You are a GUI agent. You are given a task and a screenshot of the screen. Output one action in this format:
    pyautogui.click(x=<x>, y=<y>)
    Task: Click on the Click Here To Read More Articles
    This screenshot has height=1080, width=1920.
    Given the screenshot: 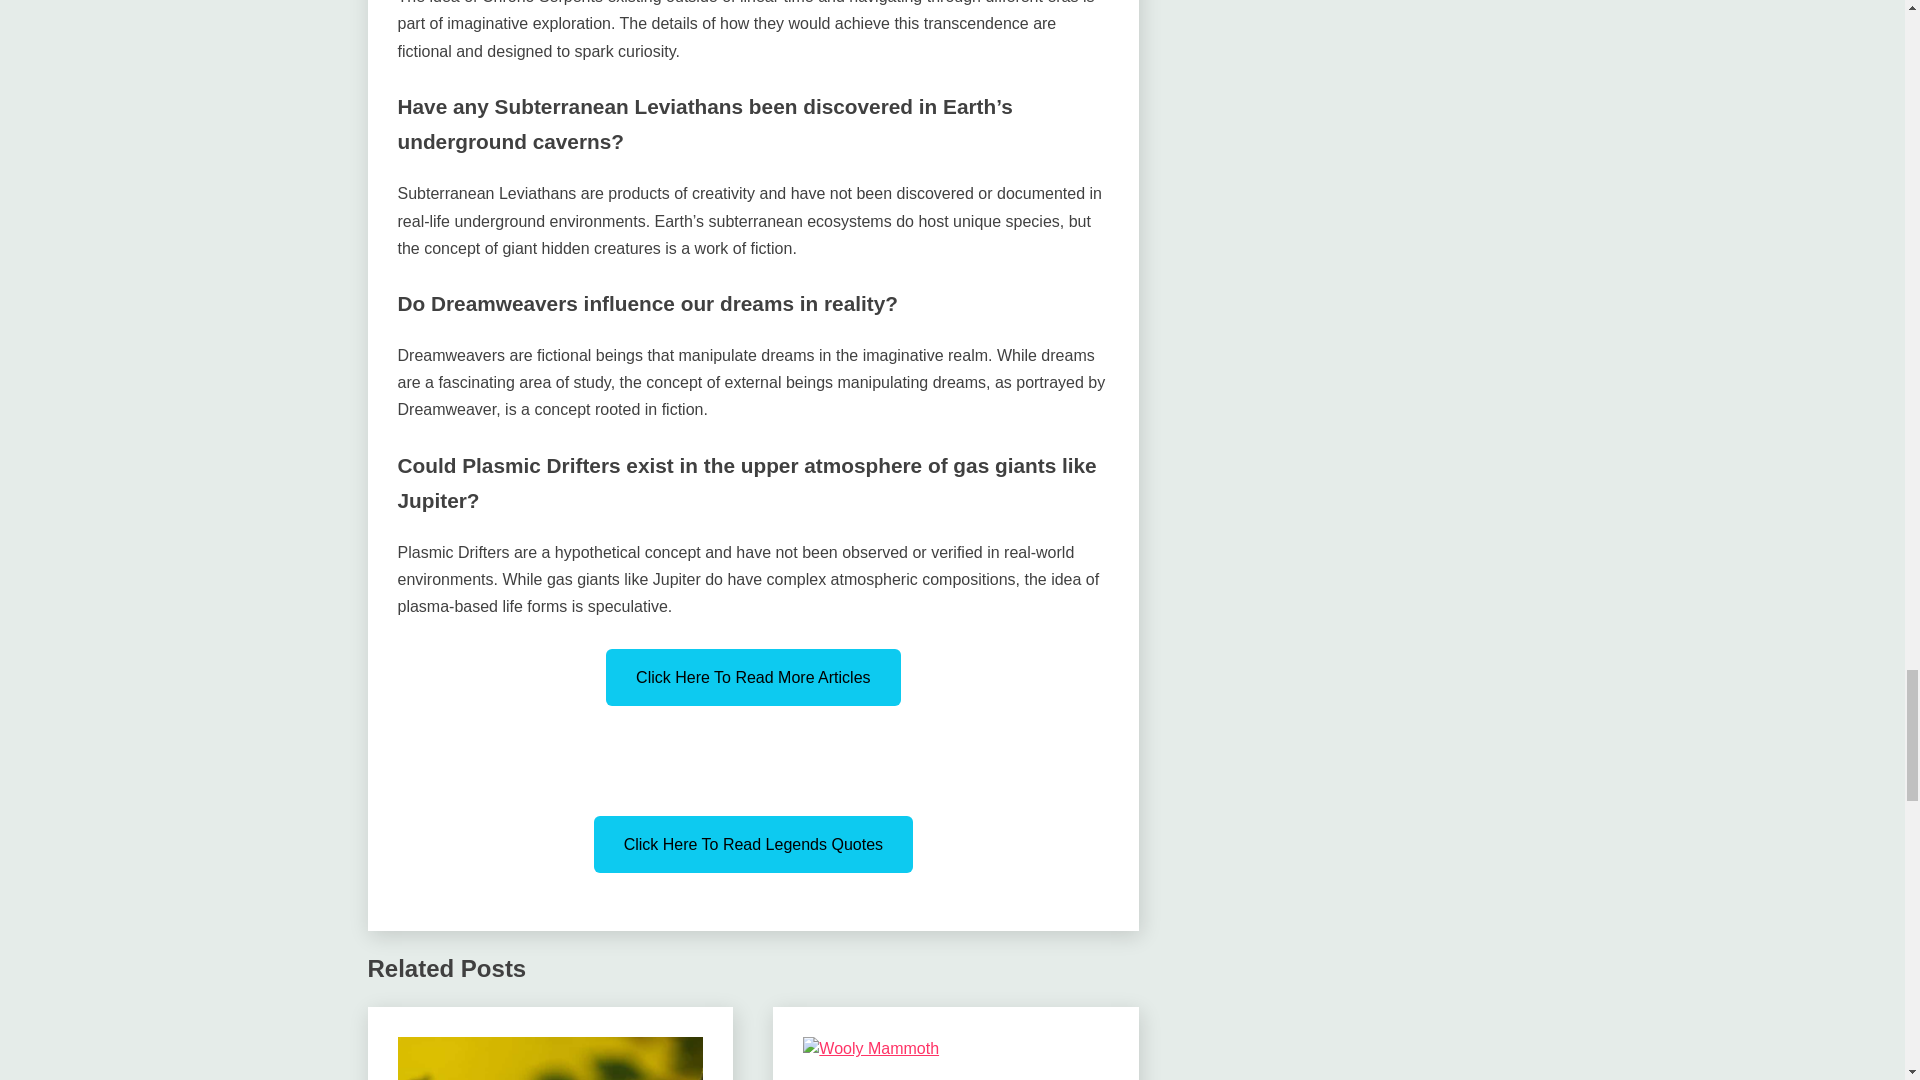 What is the action you would take?
    pyautogui.click(x=753, y=678)
    